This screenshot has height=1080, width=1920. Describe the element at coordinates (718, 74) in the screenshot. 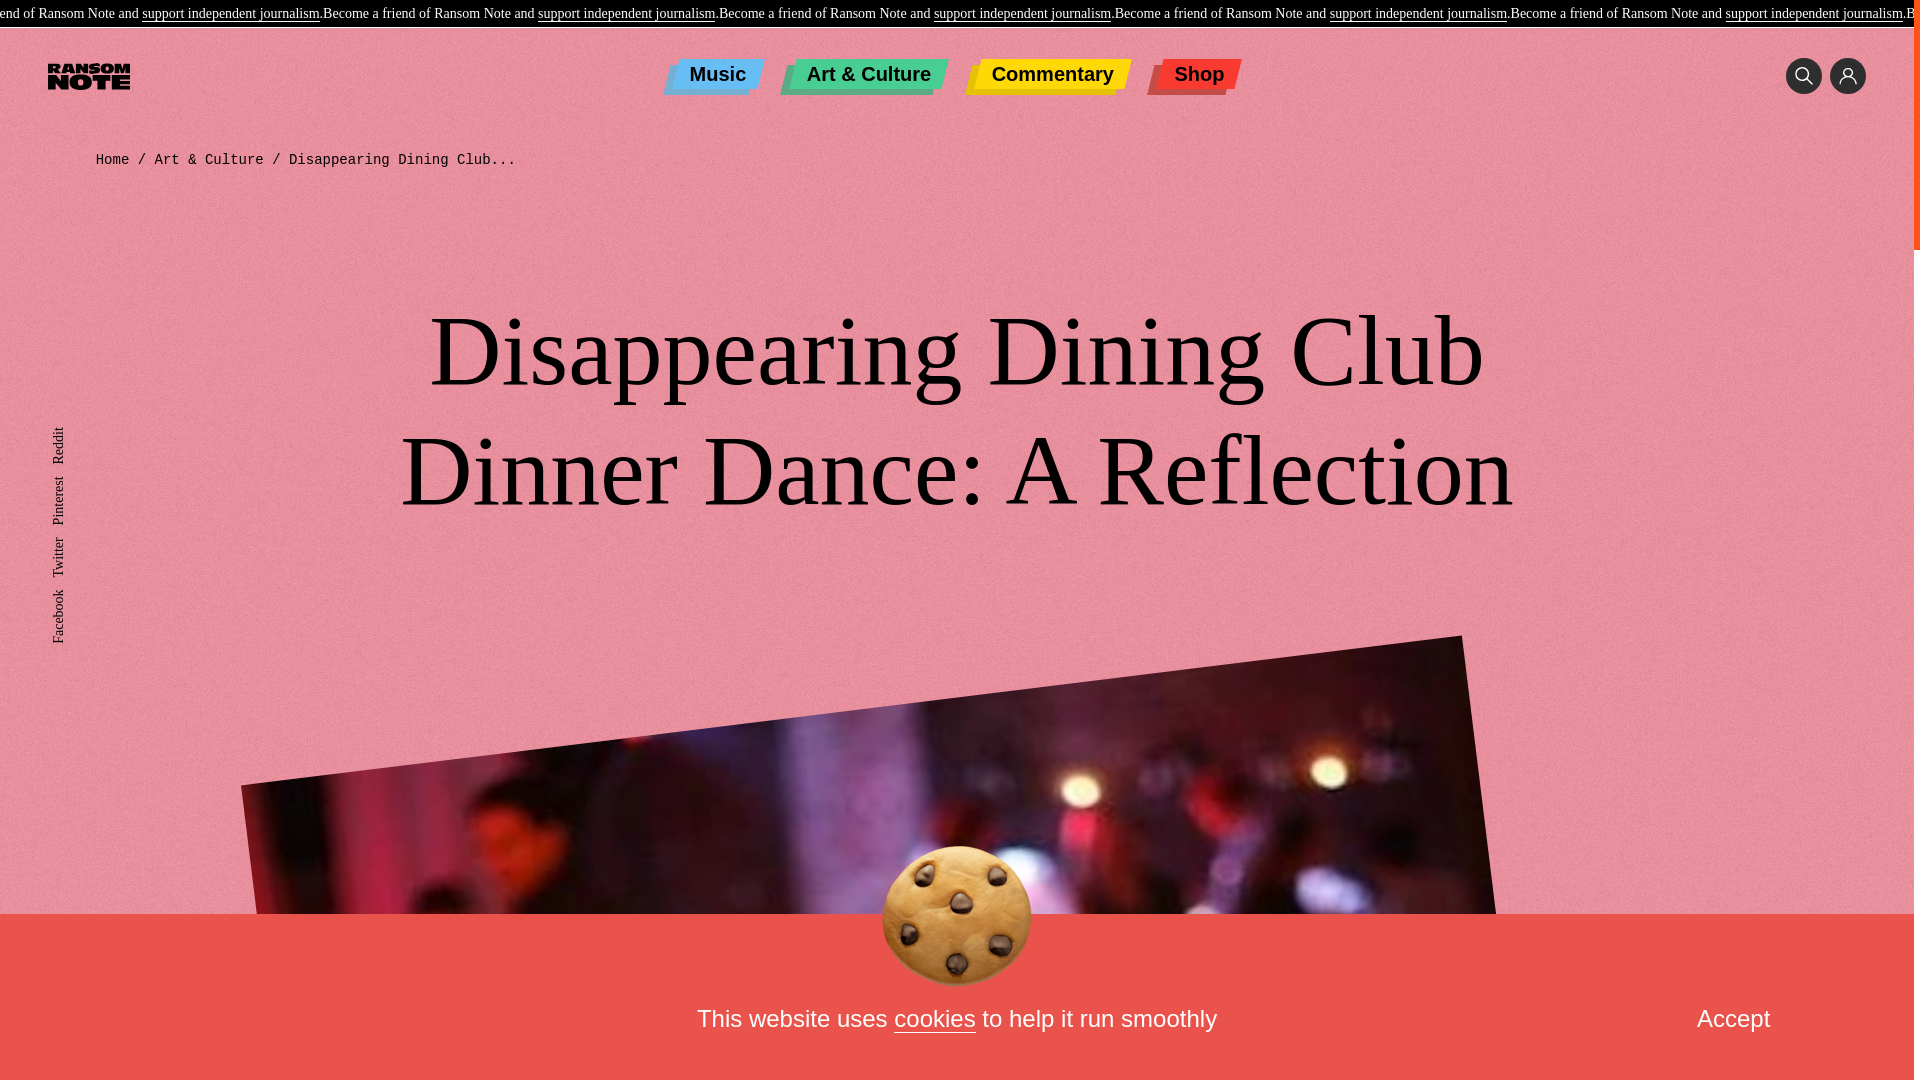

I see `Music` at that location.